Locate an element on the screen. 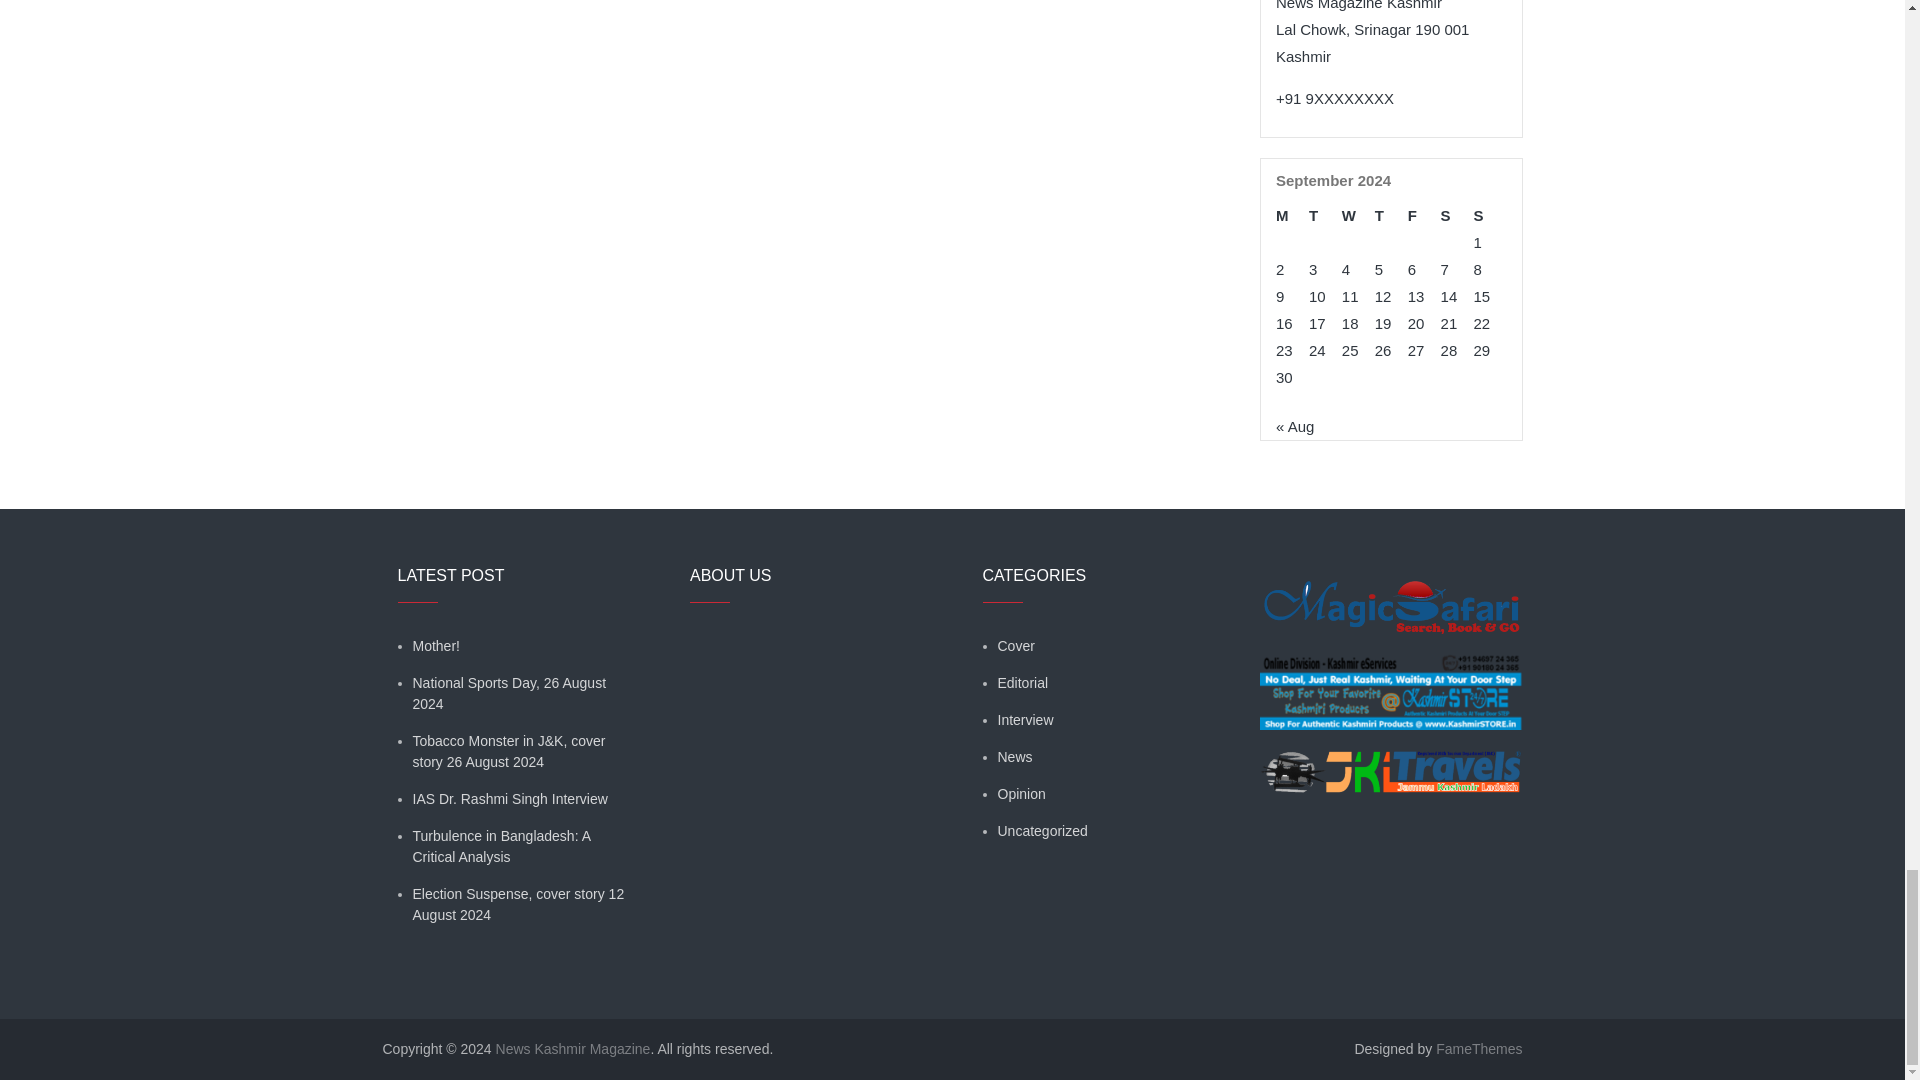 This screenshot has height=1080, width=1920. 262x220 Ads is located at coordinates (1390, 594).